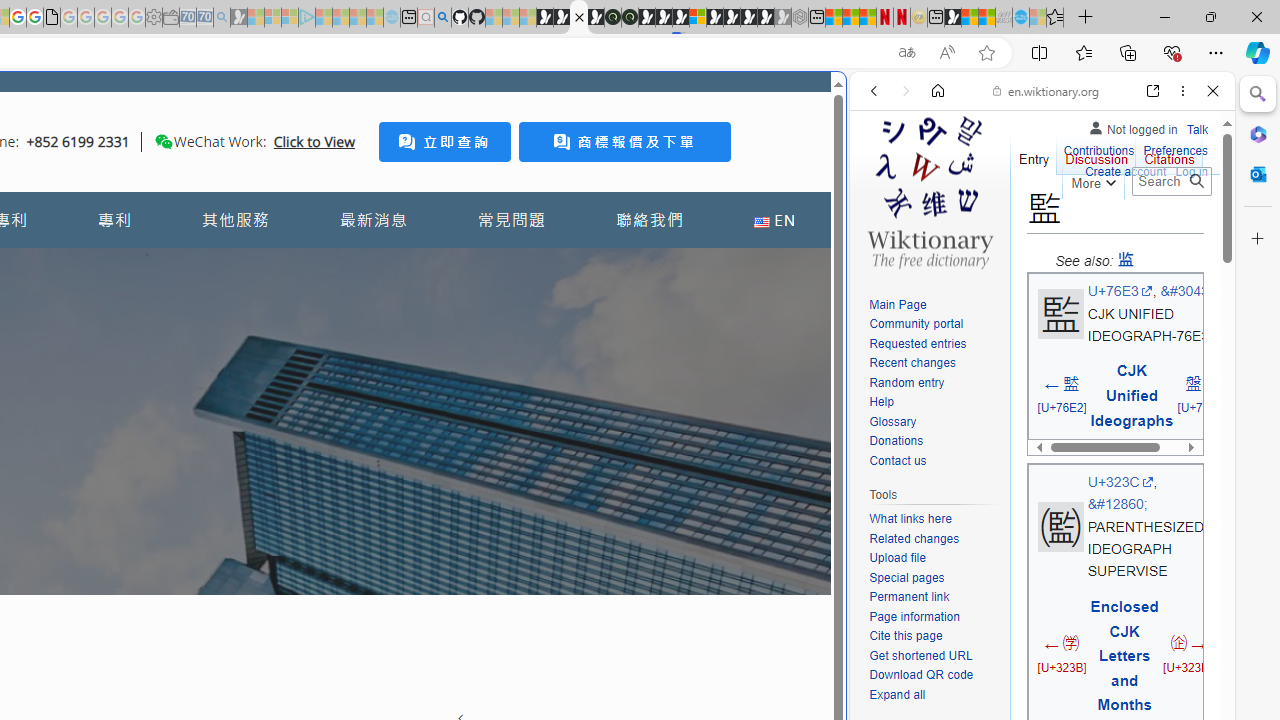 This screenshot has width=1280, height=720. Describe the element at coordinates (934, 344) in the screenshot. I see `Requested entries` at that location.